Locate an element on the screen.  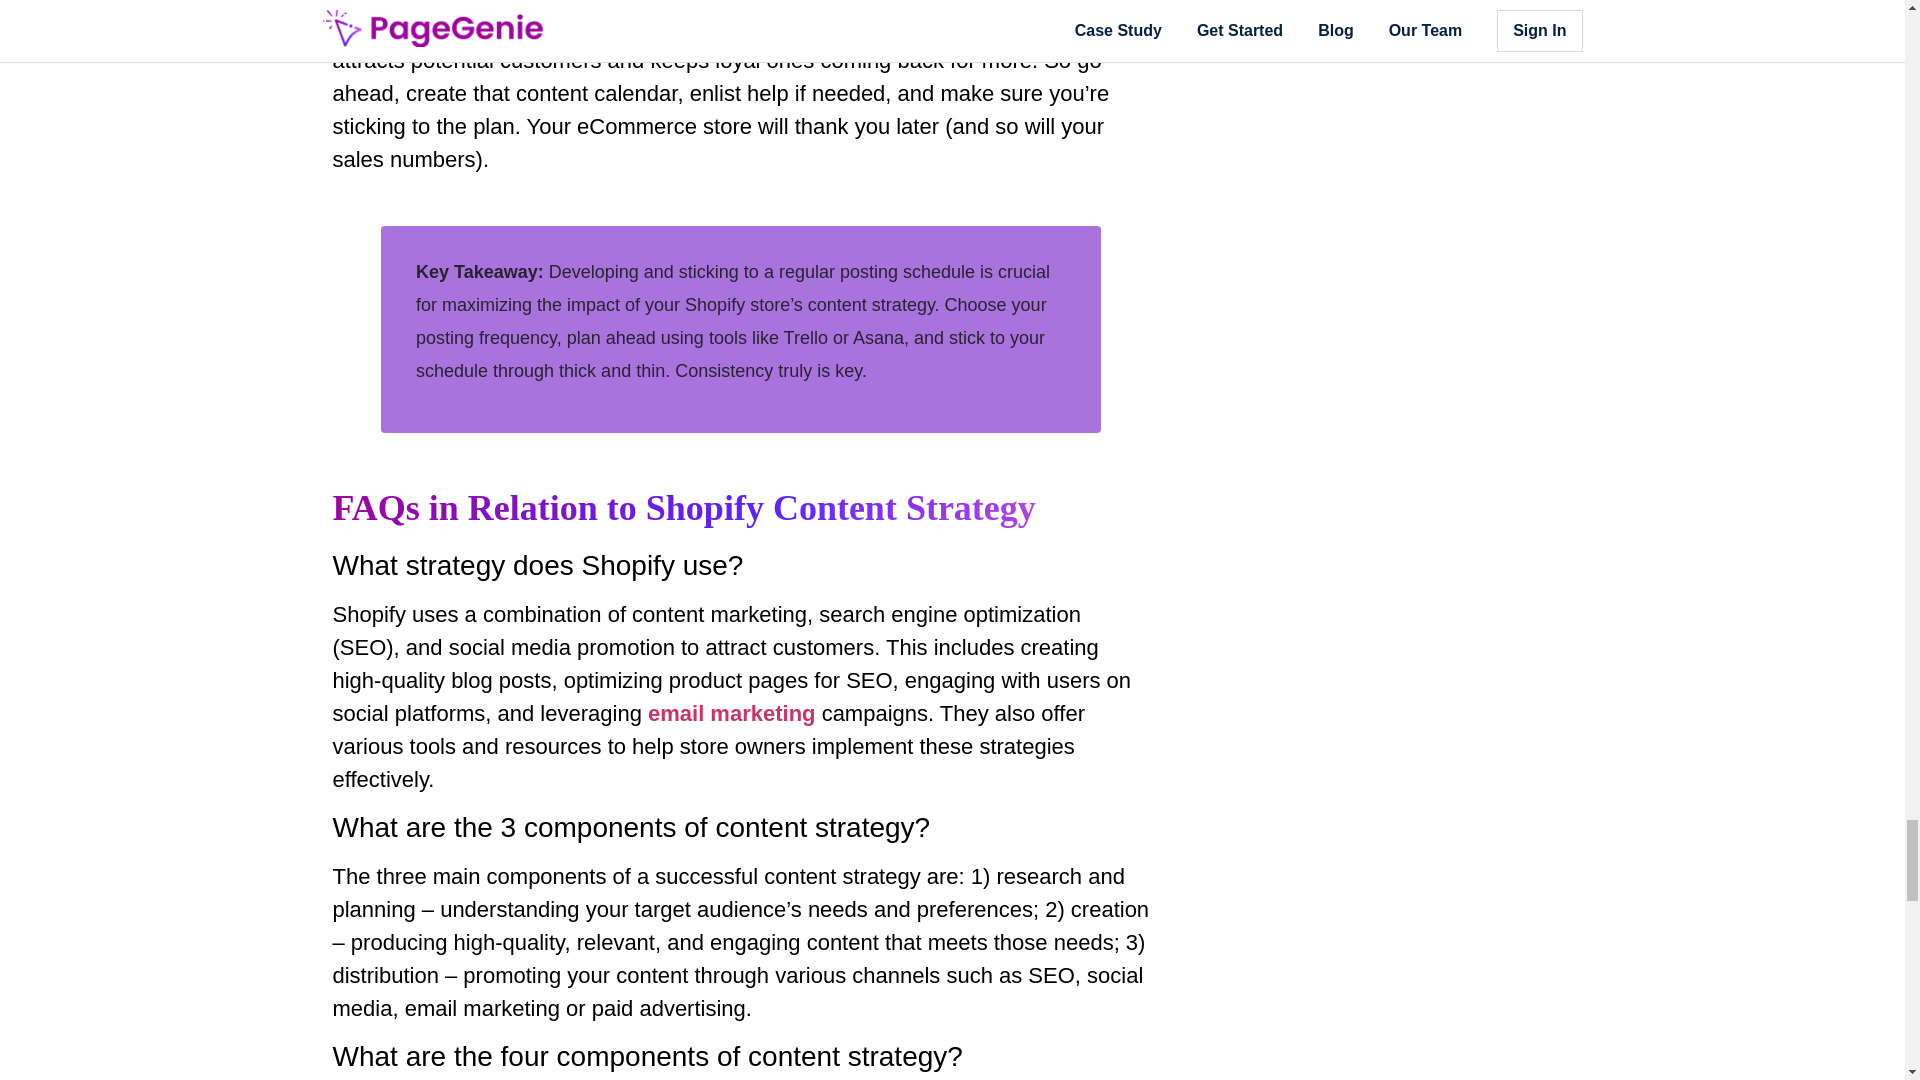
Email Marketing is located at coordinates (732, 712).